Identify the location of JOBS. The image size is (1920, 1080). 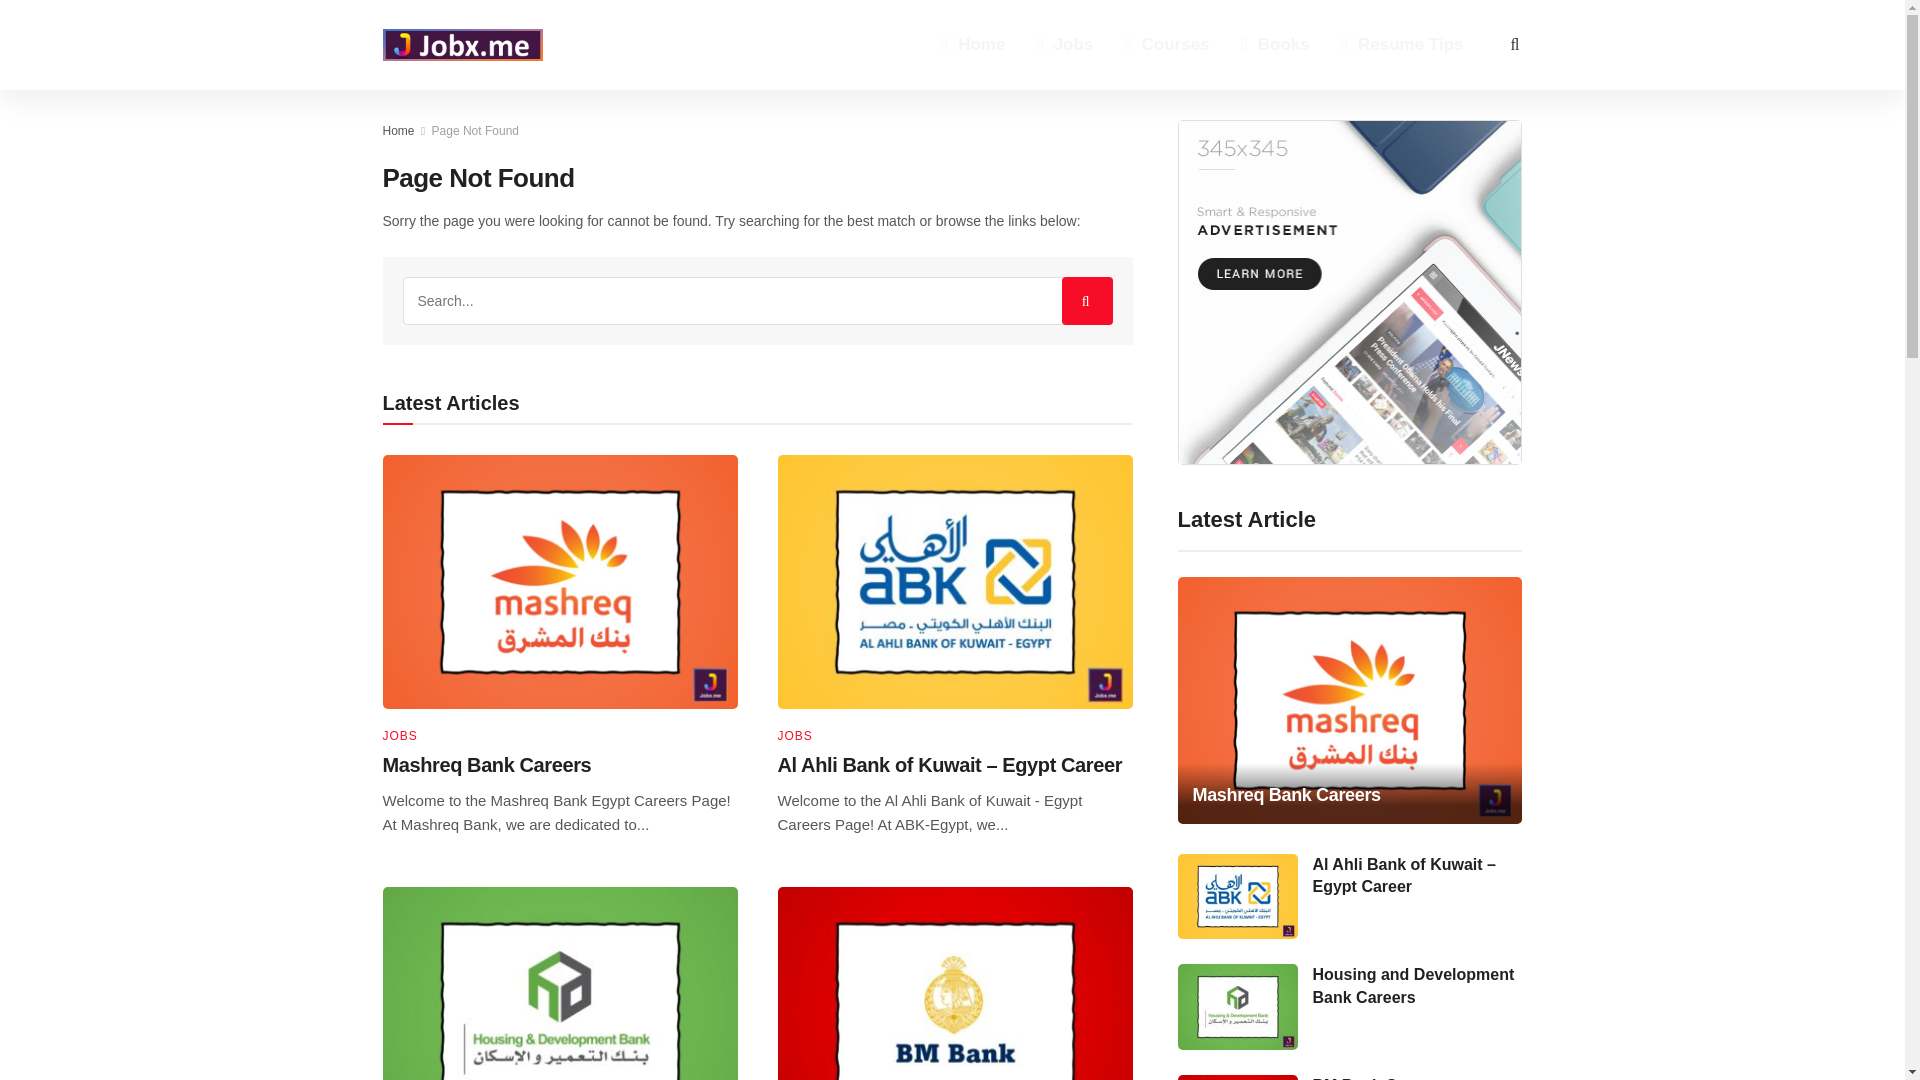
(794, 736).